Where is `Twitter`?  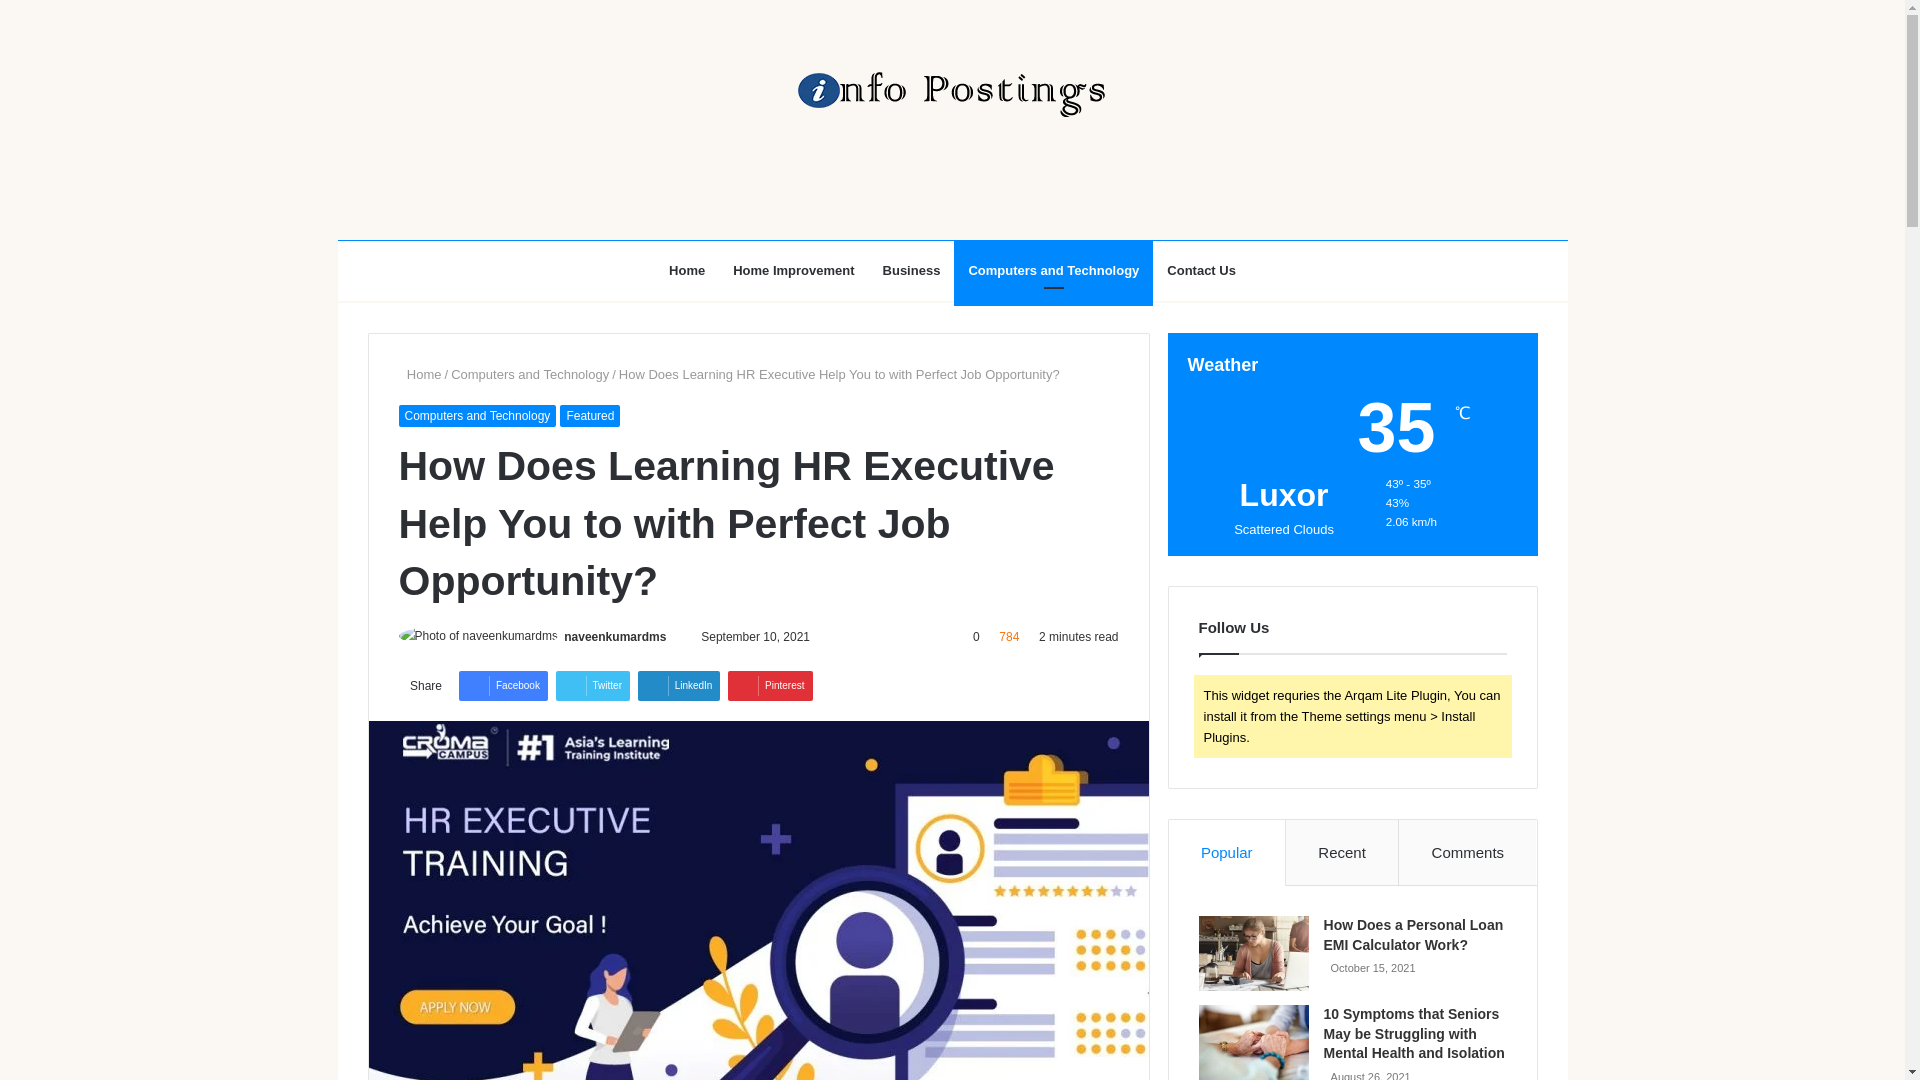 Twitter is located at coordinates (592, 685).